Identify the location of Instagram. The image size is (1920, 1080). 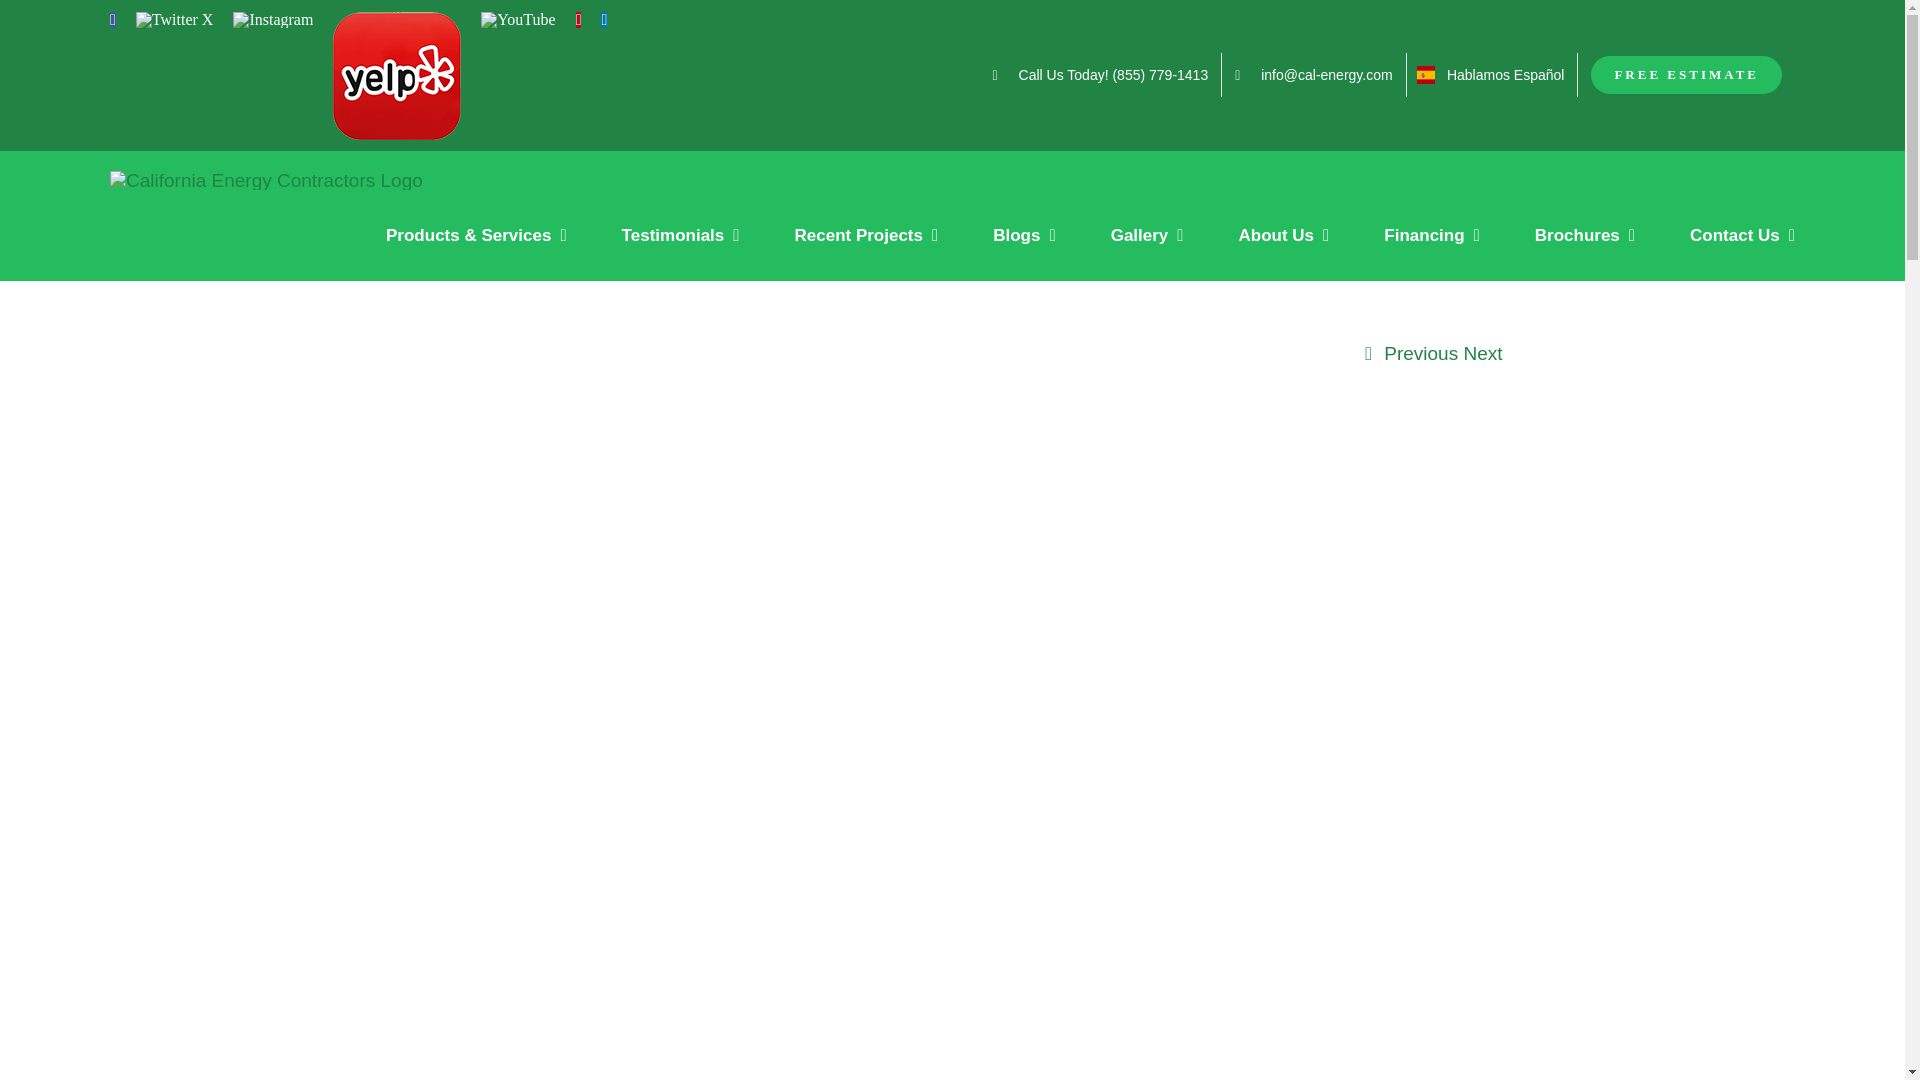
(272, 20).